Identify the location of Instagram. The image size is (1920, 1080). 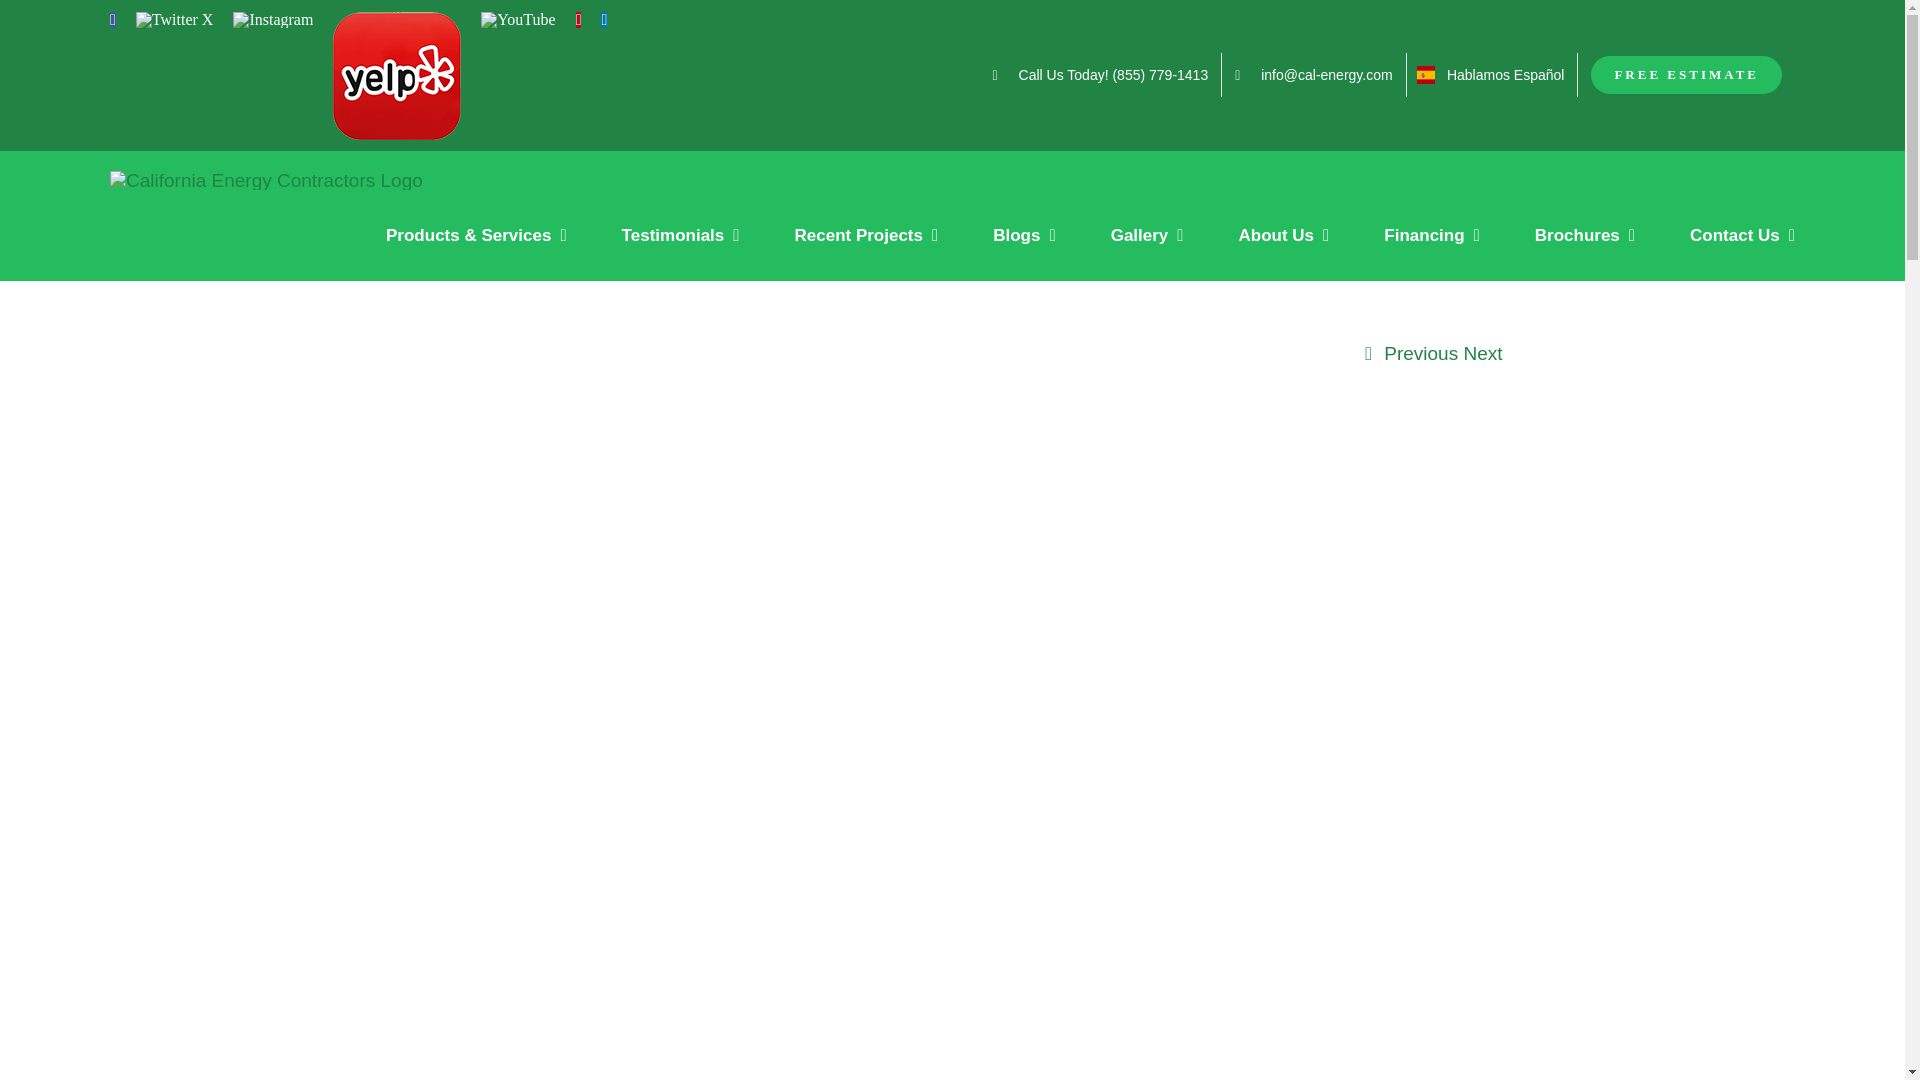
(272, 20).